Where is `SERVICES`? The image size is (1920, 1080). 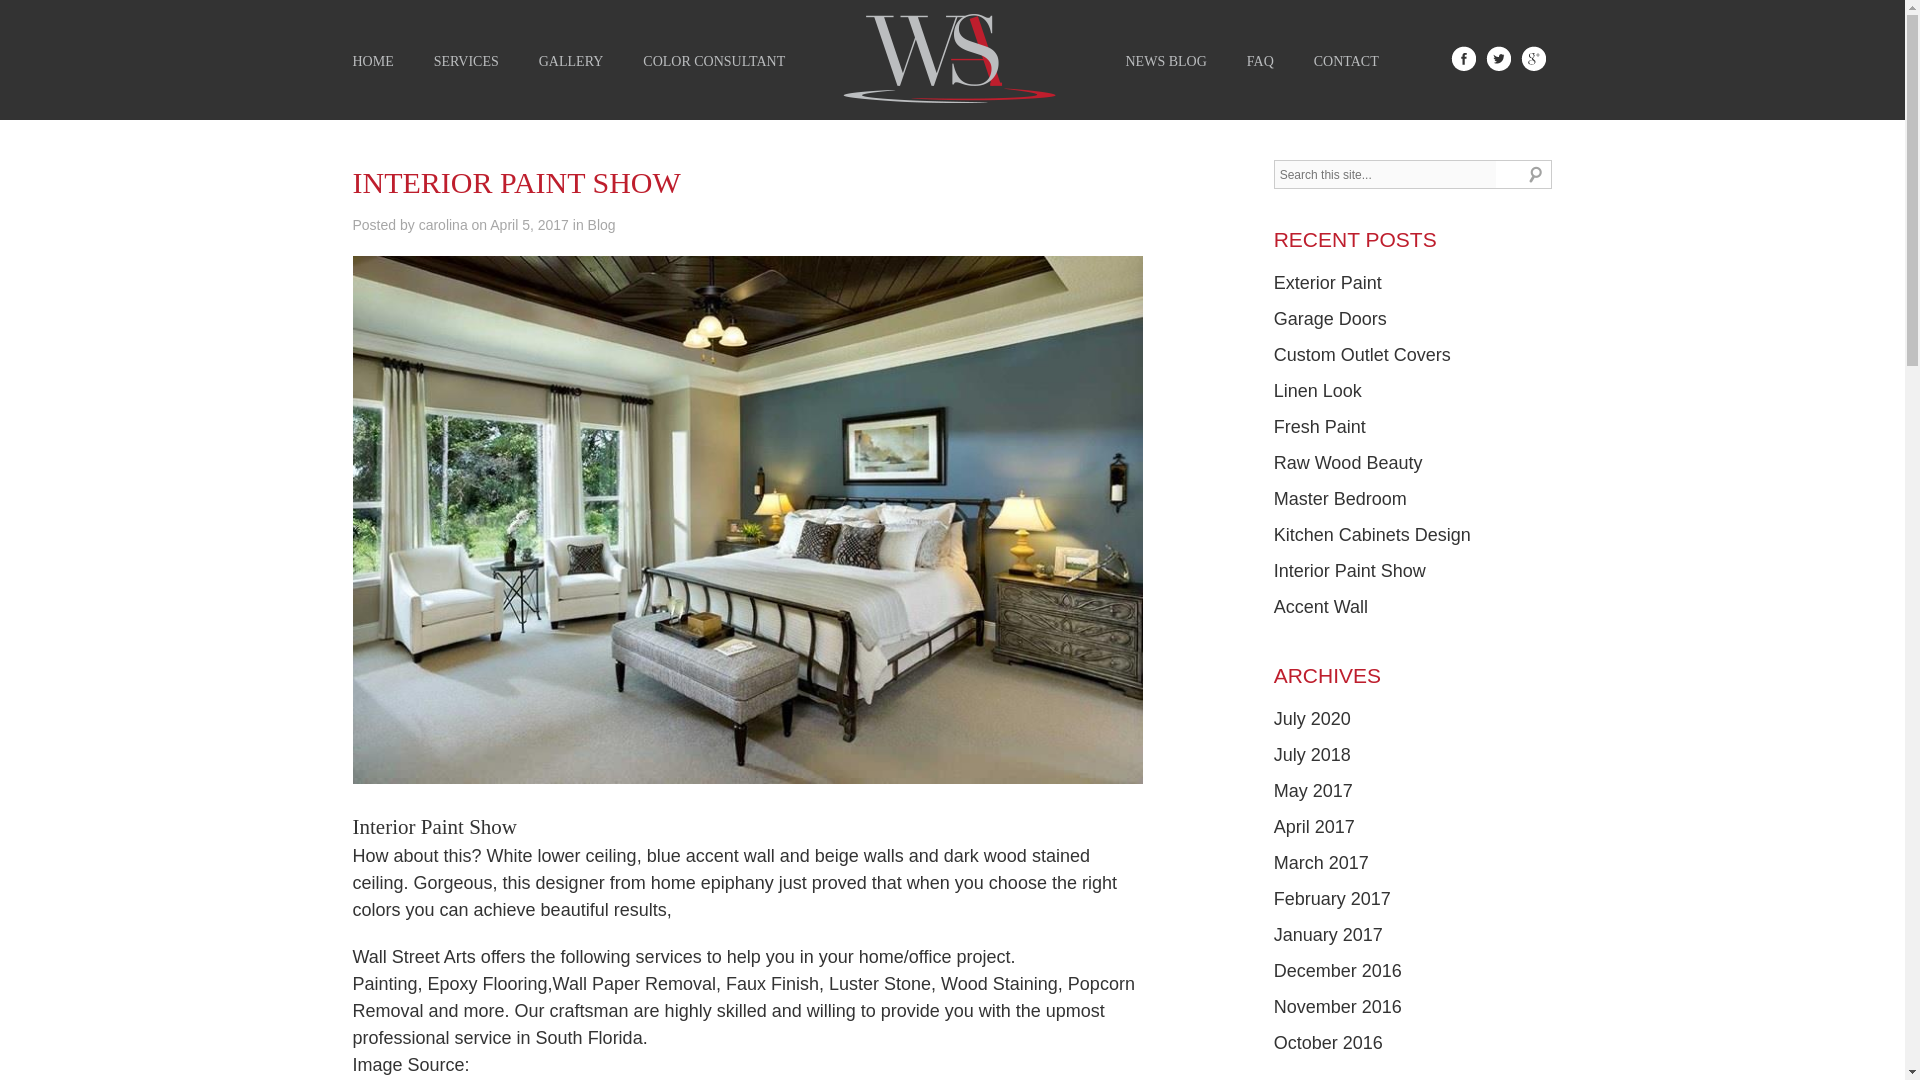
SERVICES is located at coordinates (466, 62).